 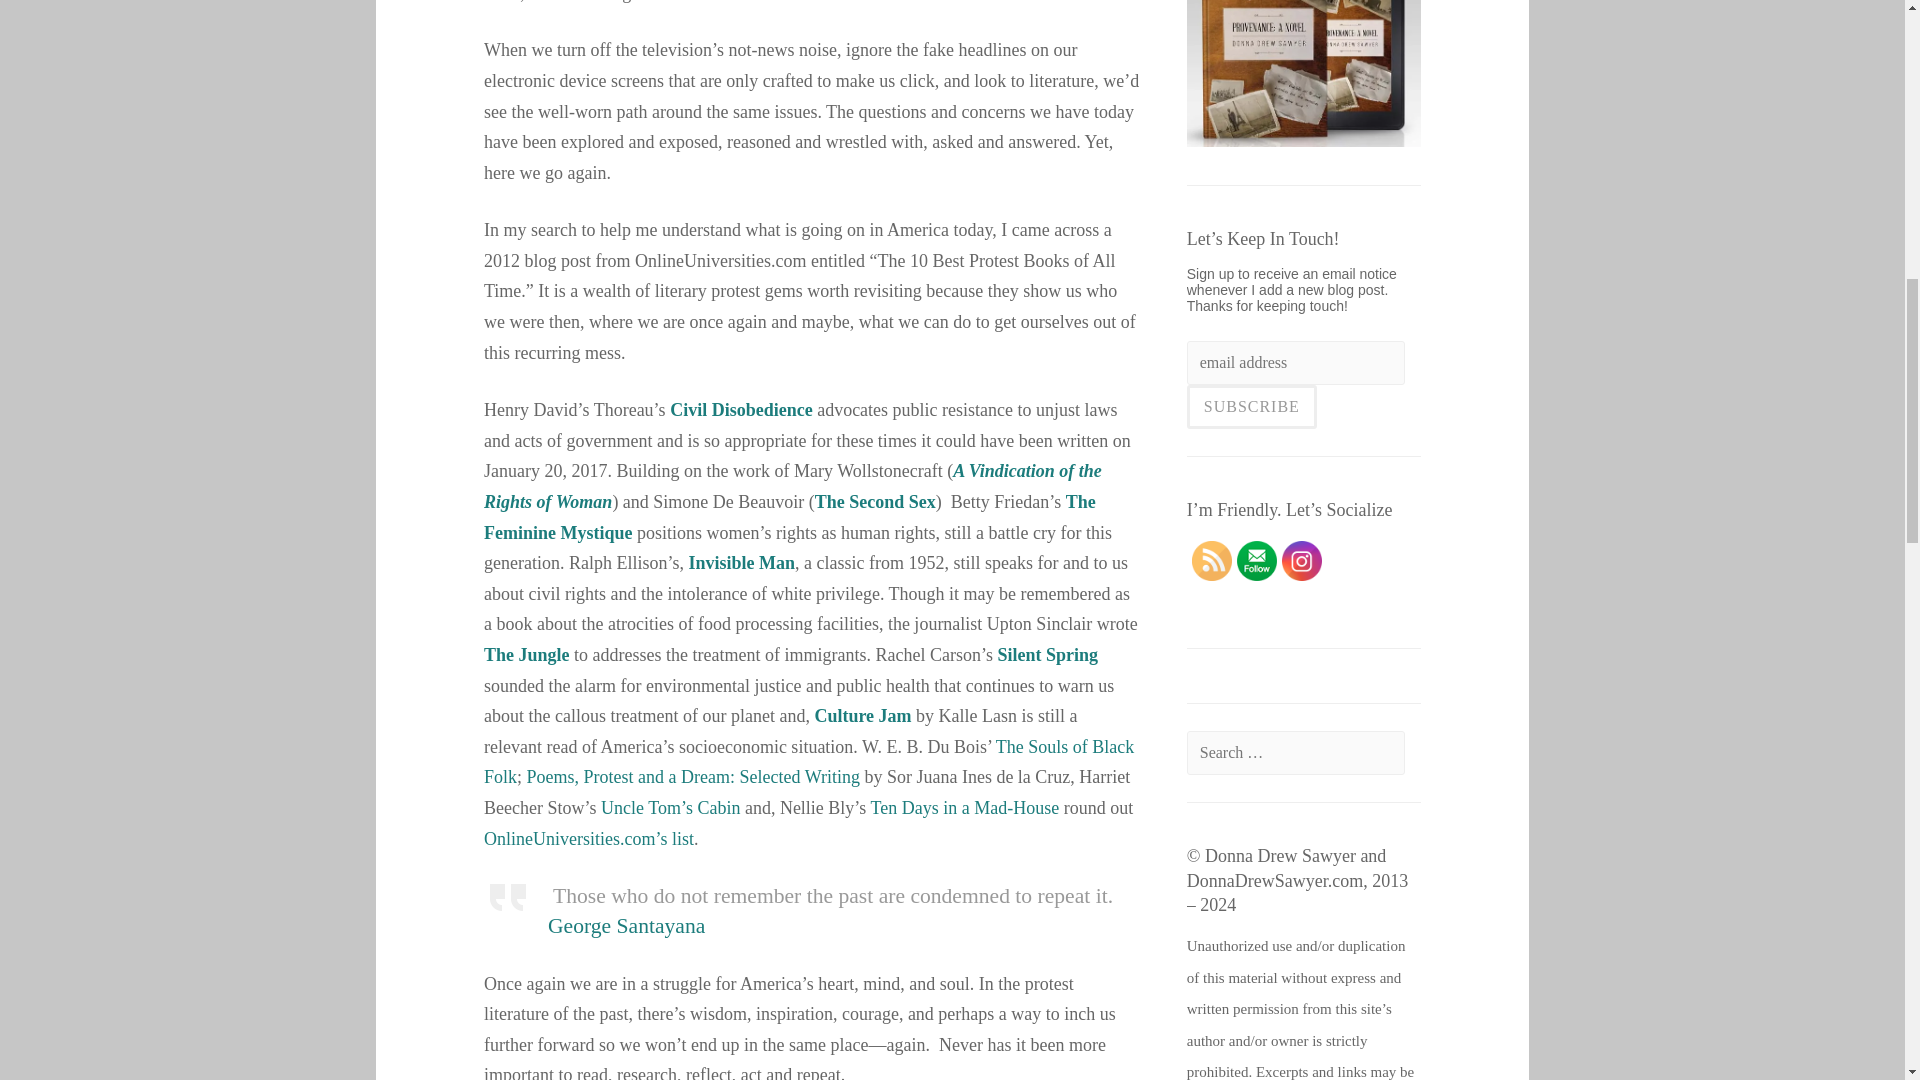 I want to click on The Jungle, so click(x=526, y=654).